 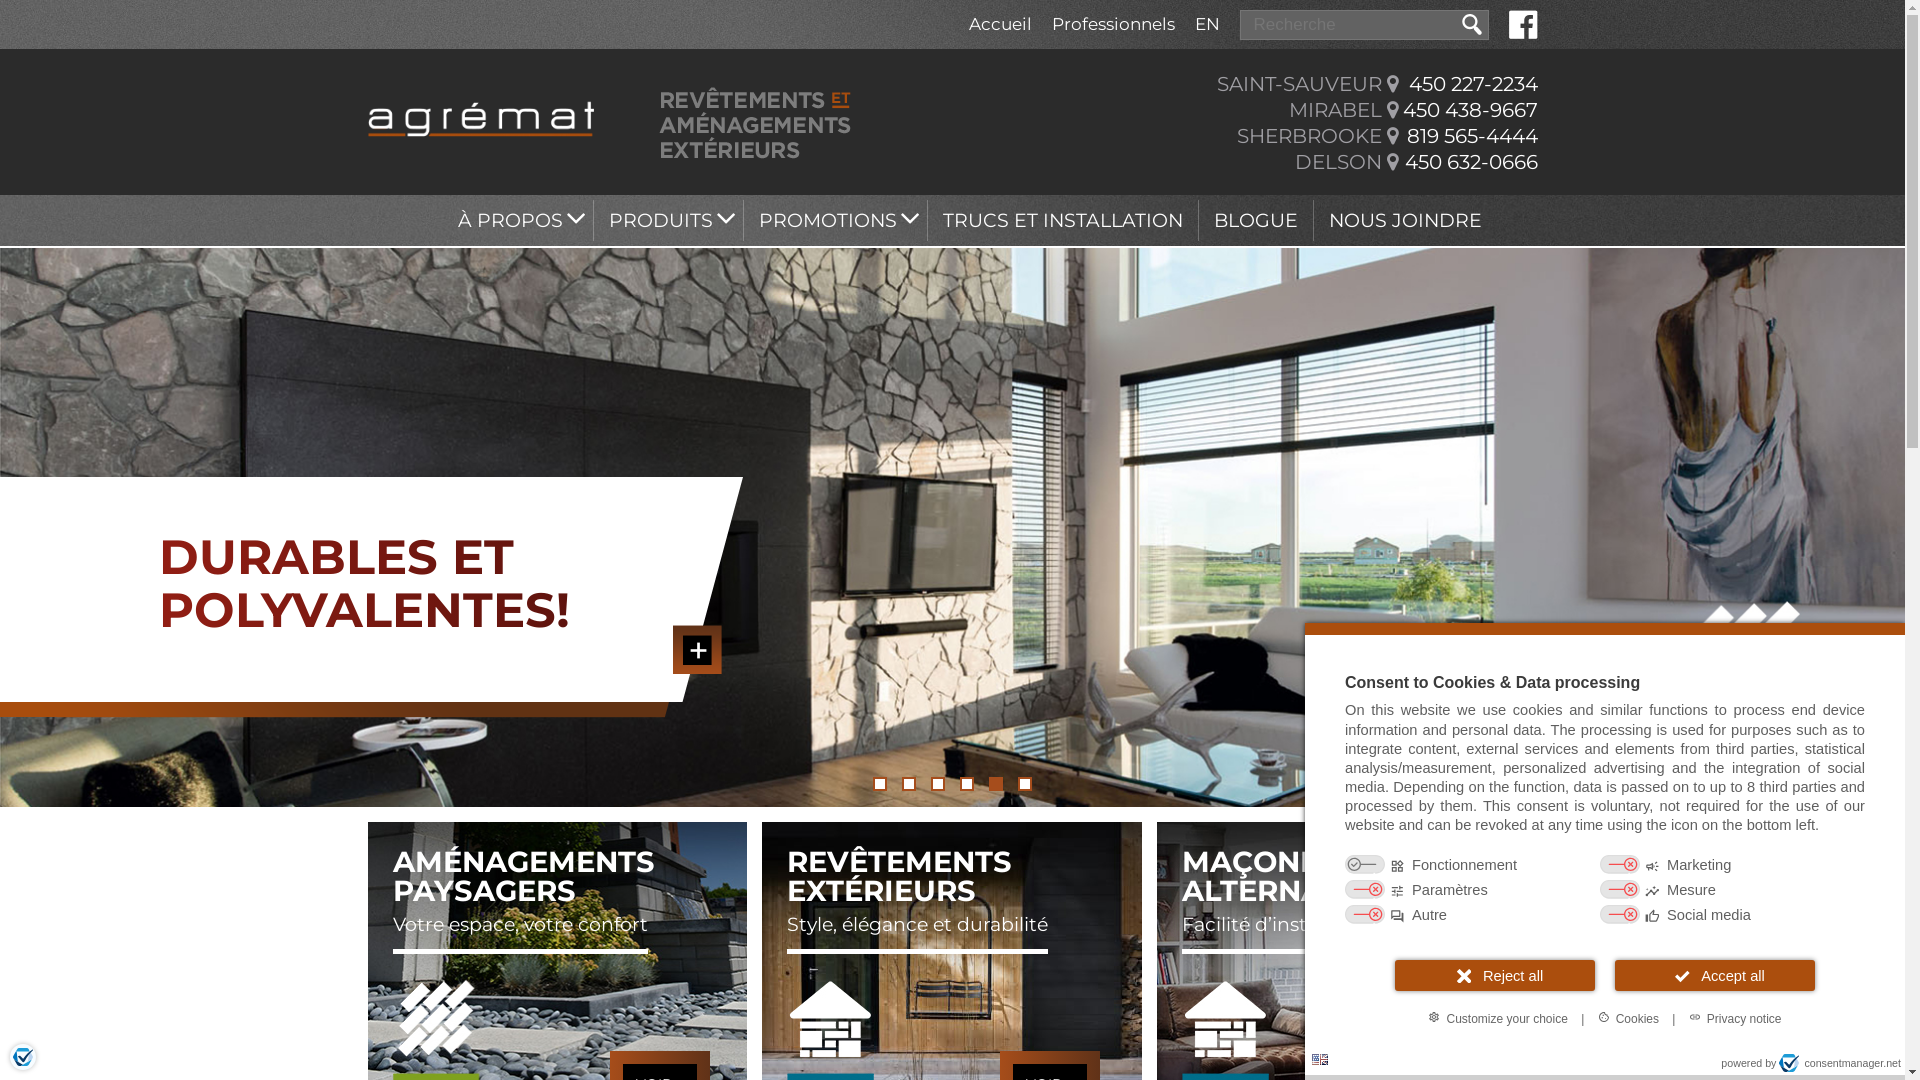 I want to click on SHERBROOKE, so click(x=1308, y=136).